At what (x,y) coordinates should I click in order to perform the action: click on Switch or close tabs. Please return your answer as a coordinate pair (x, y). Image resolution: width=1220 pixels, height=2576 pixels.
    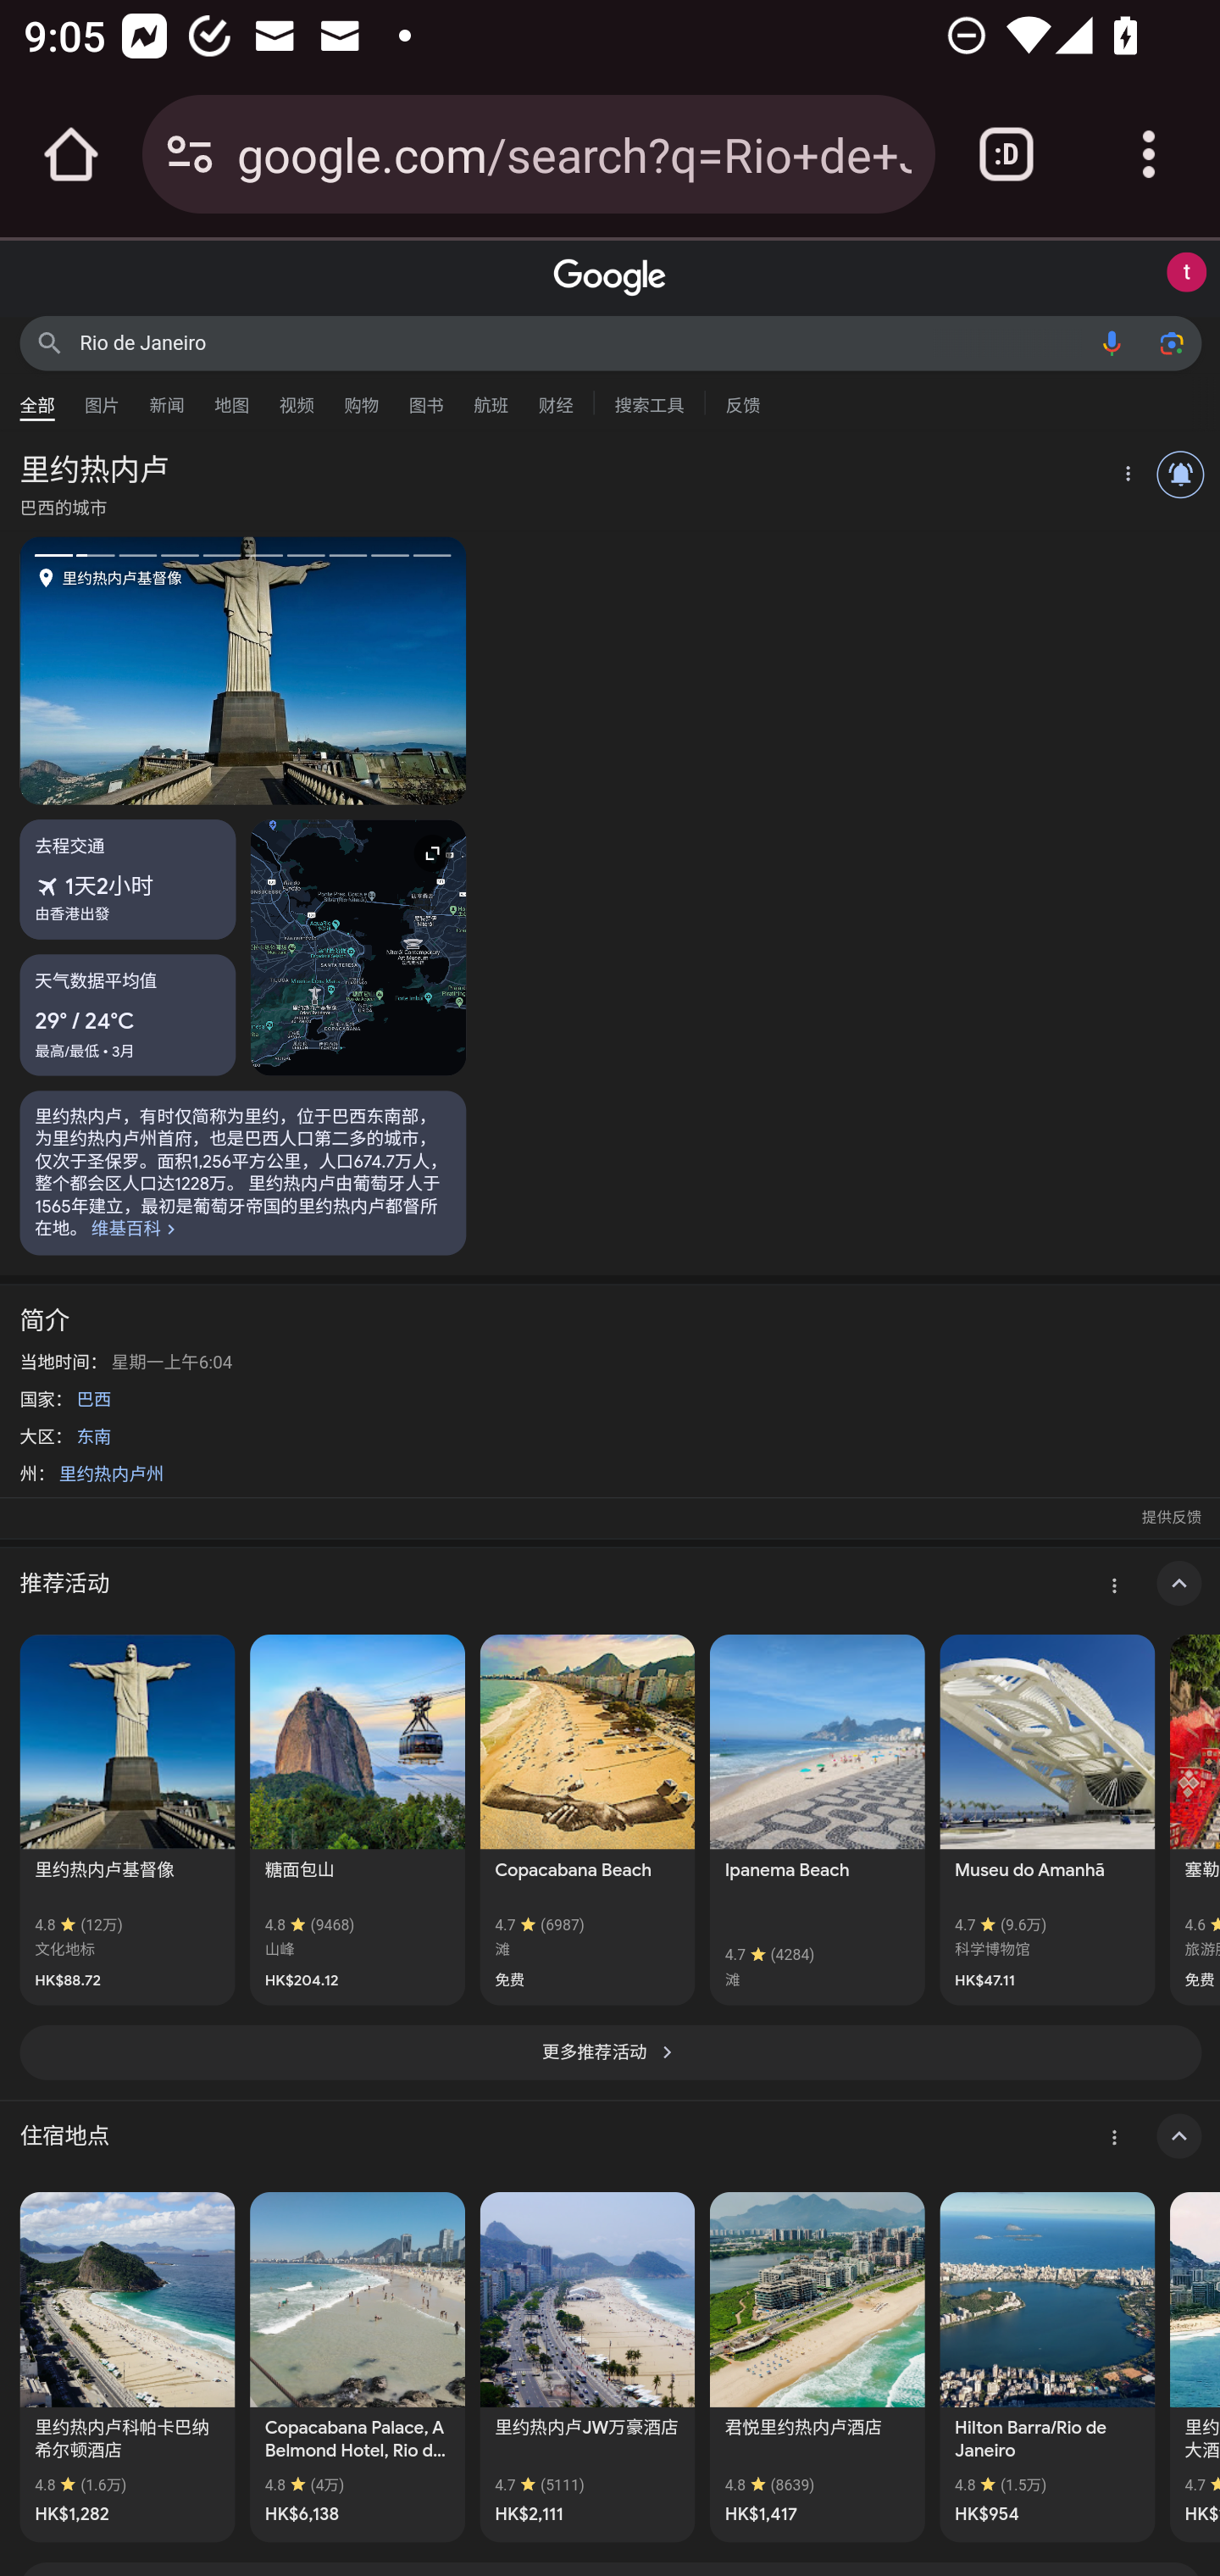
    Looking at the image, I should click on (1006, 154).